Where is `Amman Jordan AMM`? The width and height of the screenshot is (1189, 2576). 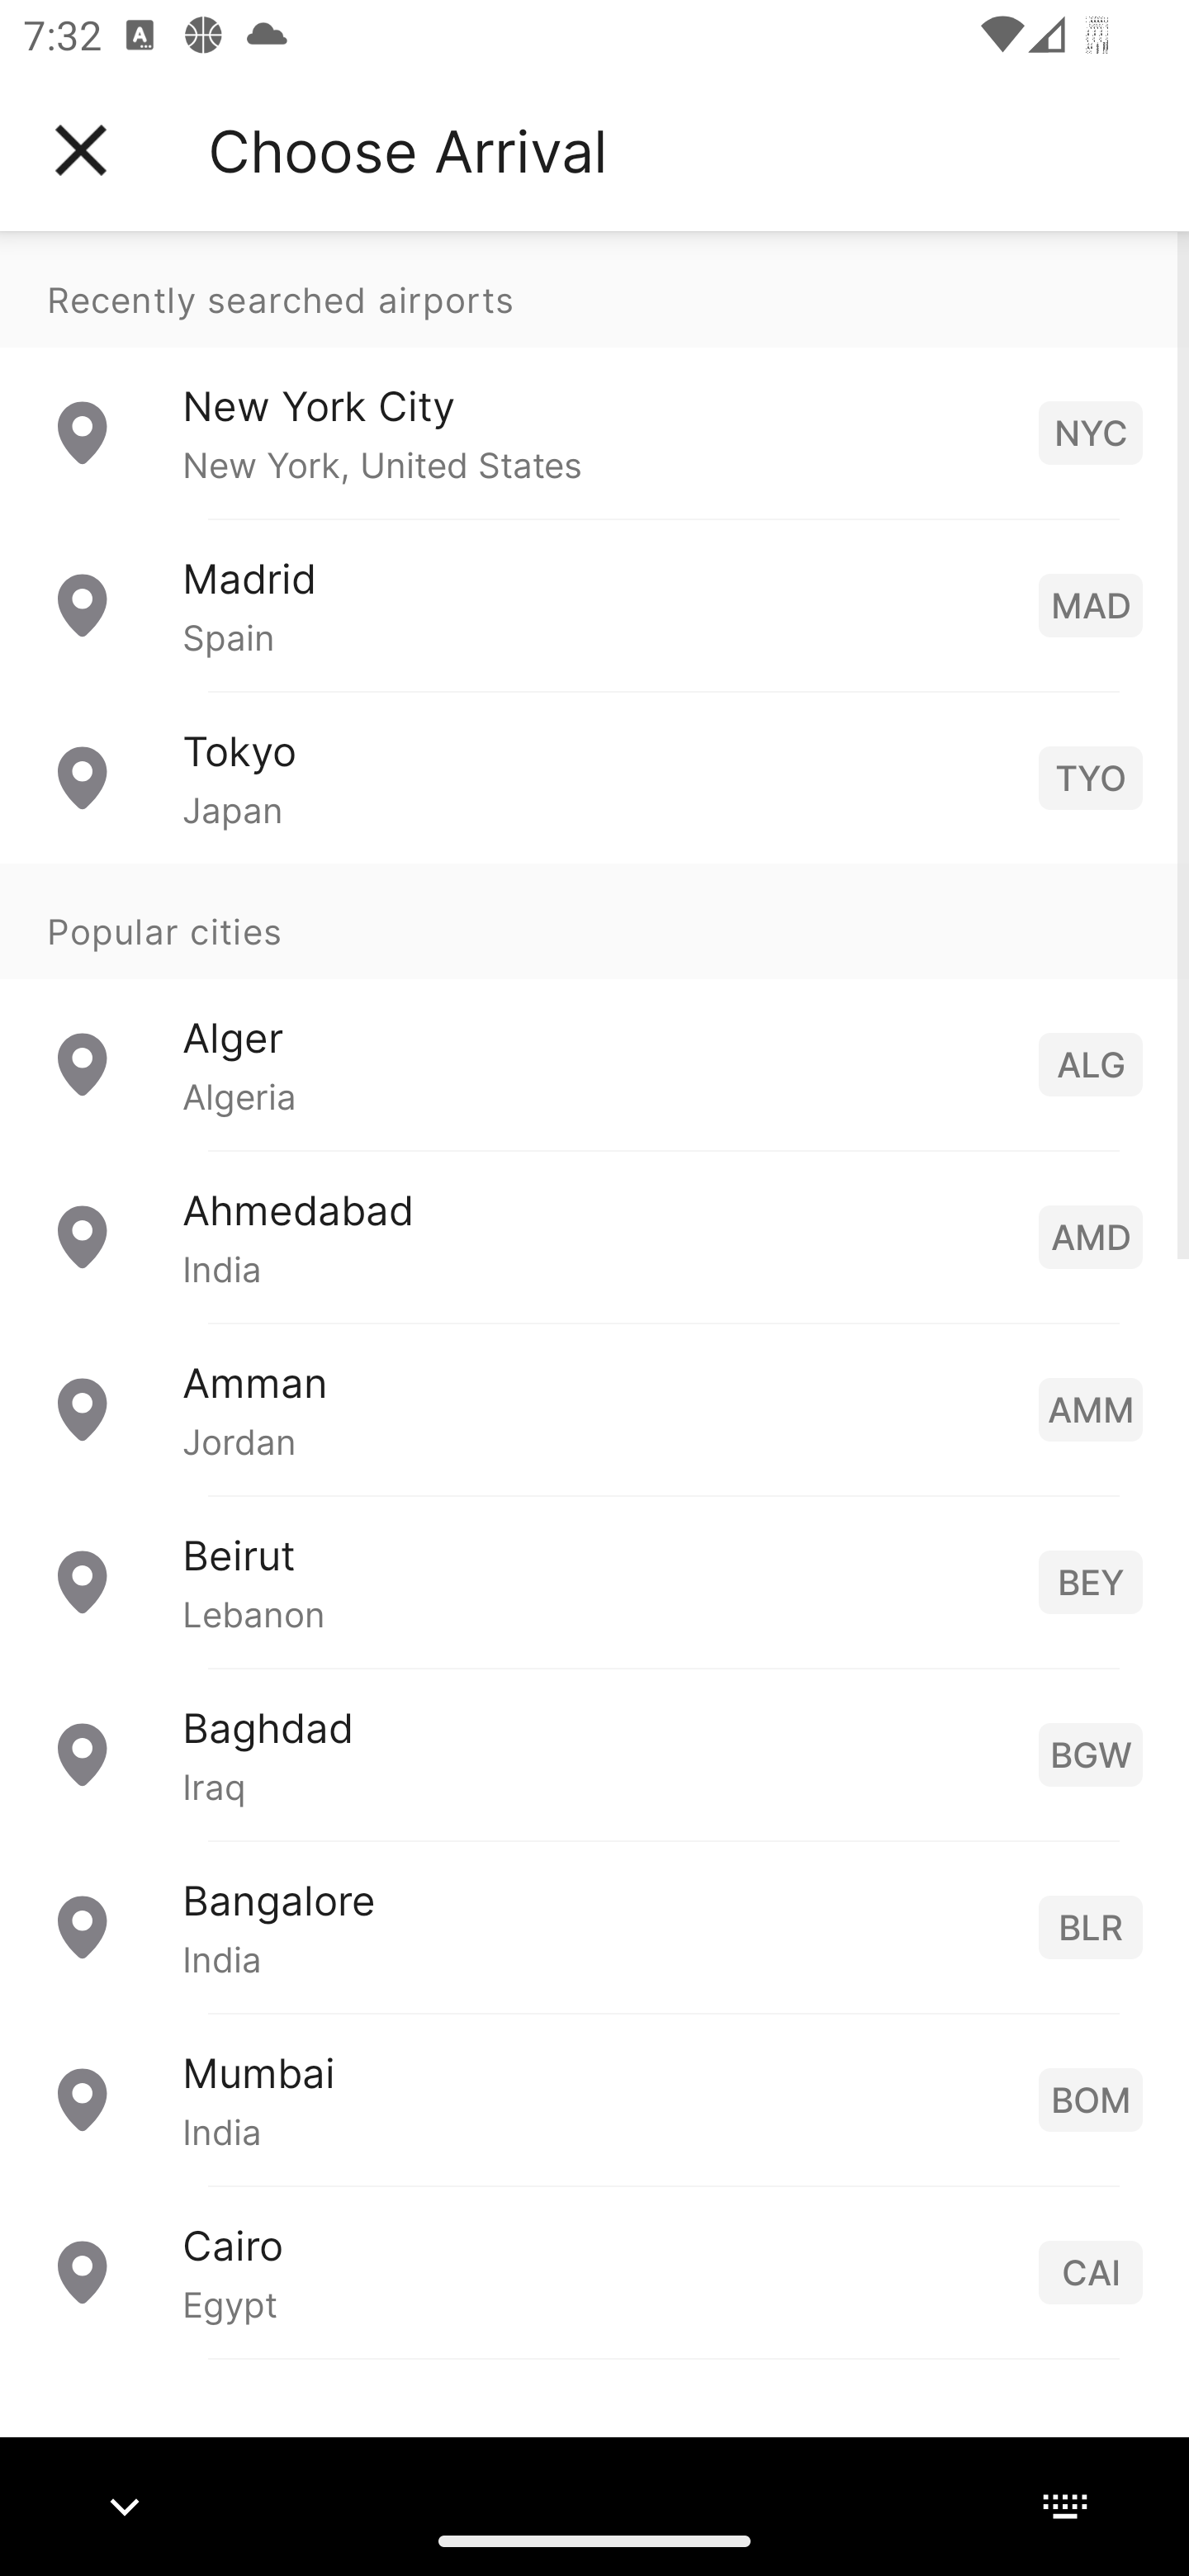 Amman Jordan AMM is located at coordinates (594, 1407).